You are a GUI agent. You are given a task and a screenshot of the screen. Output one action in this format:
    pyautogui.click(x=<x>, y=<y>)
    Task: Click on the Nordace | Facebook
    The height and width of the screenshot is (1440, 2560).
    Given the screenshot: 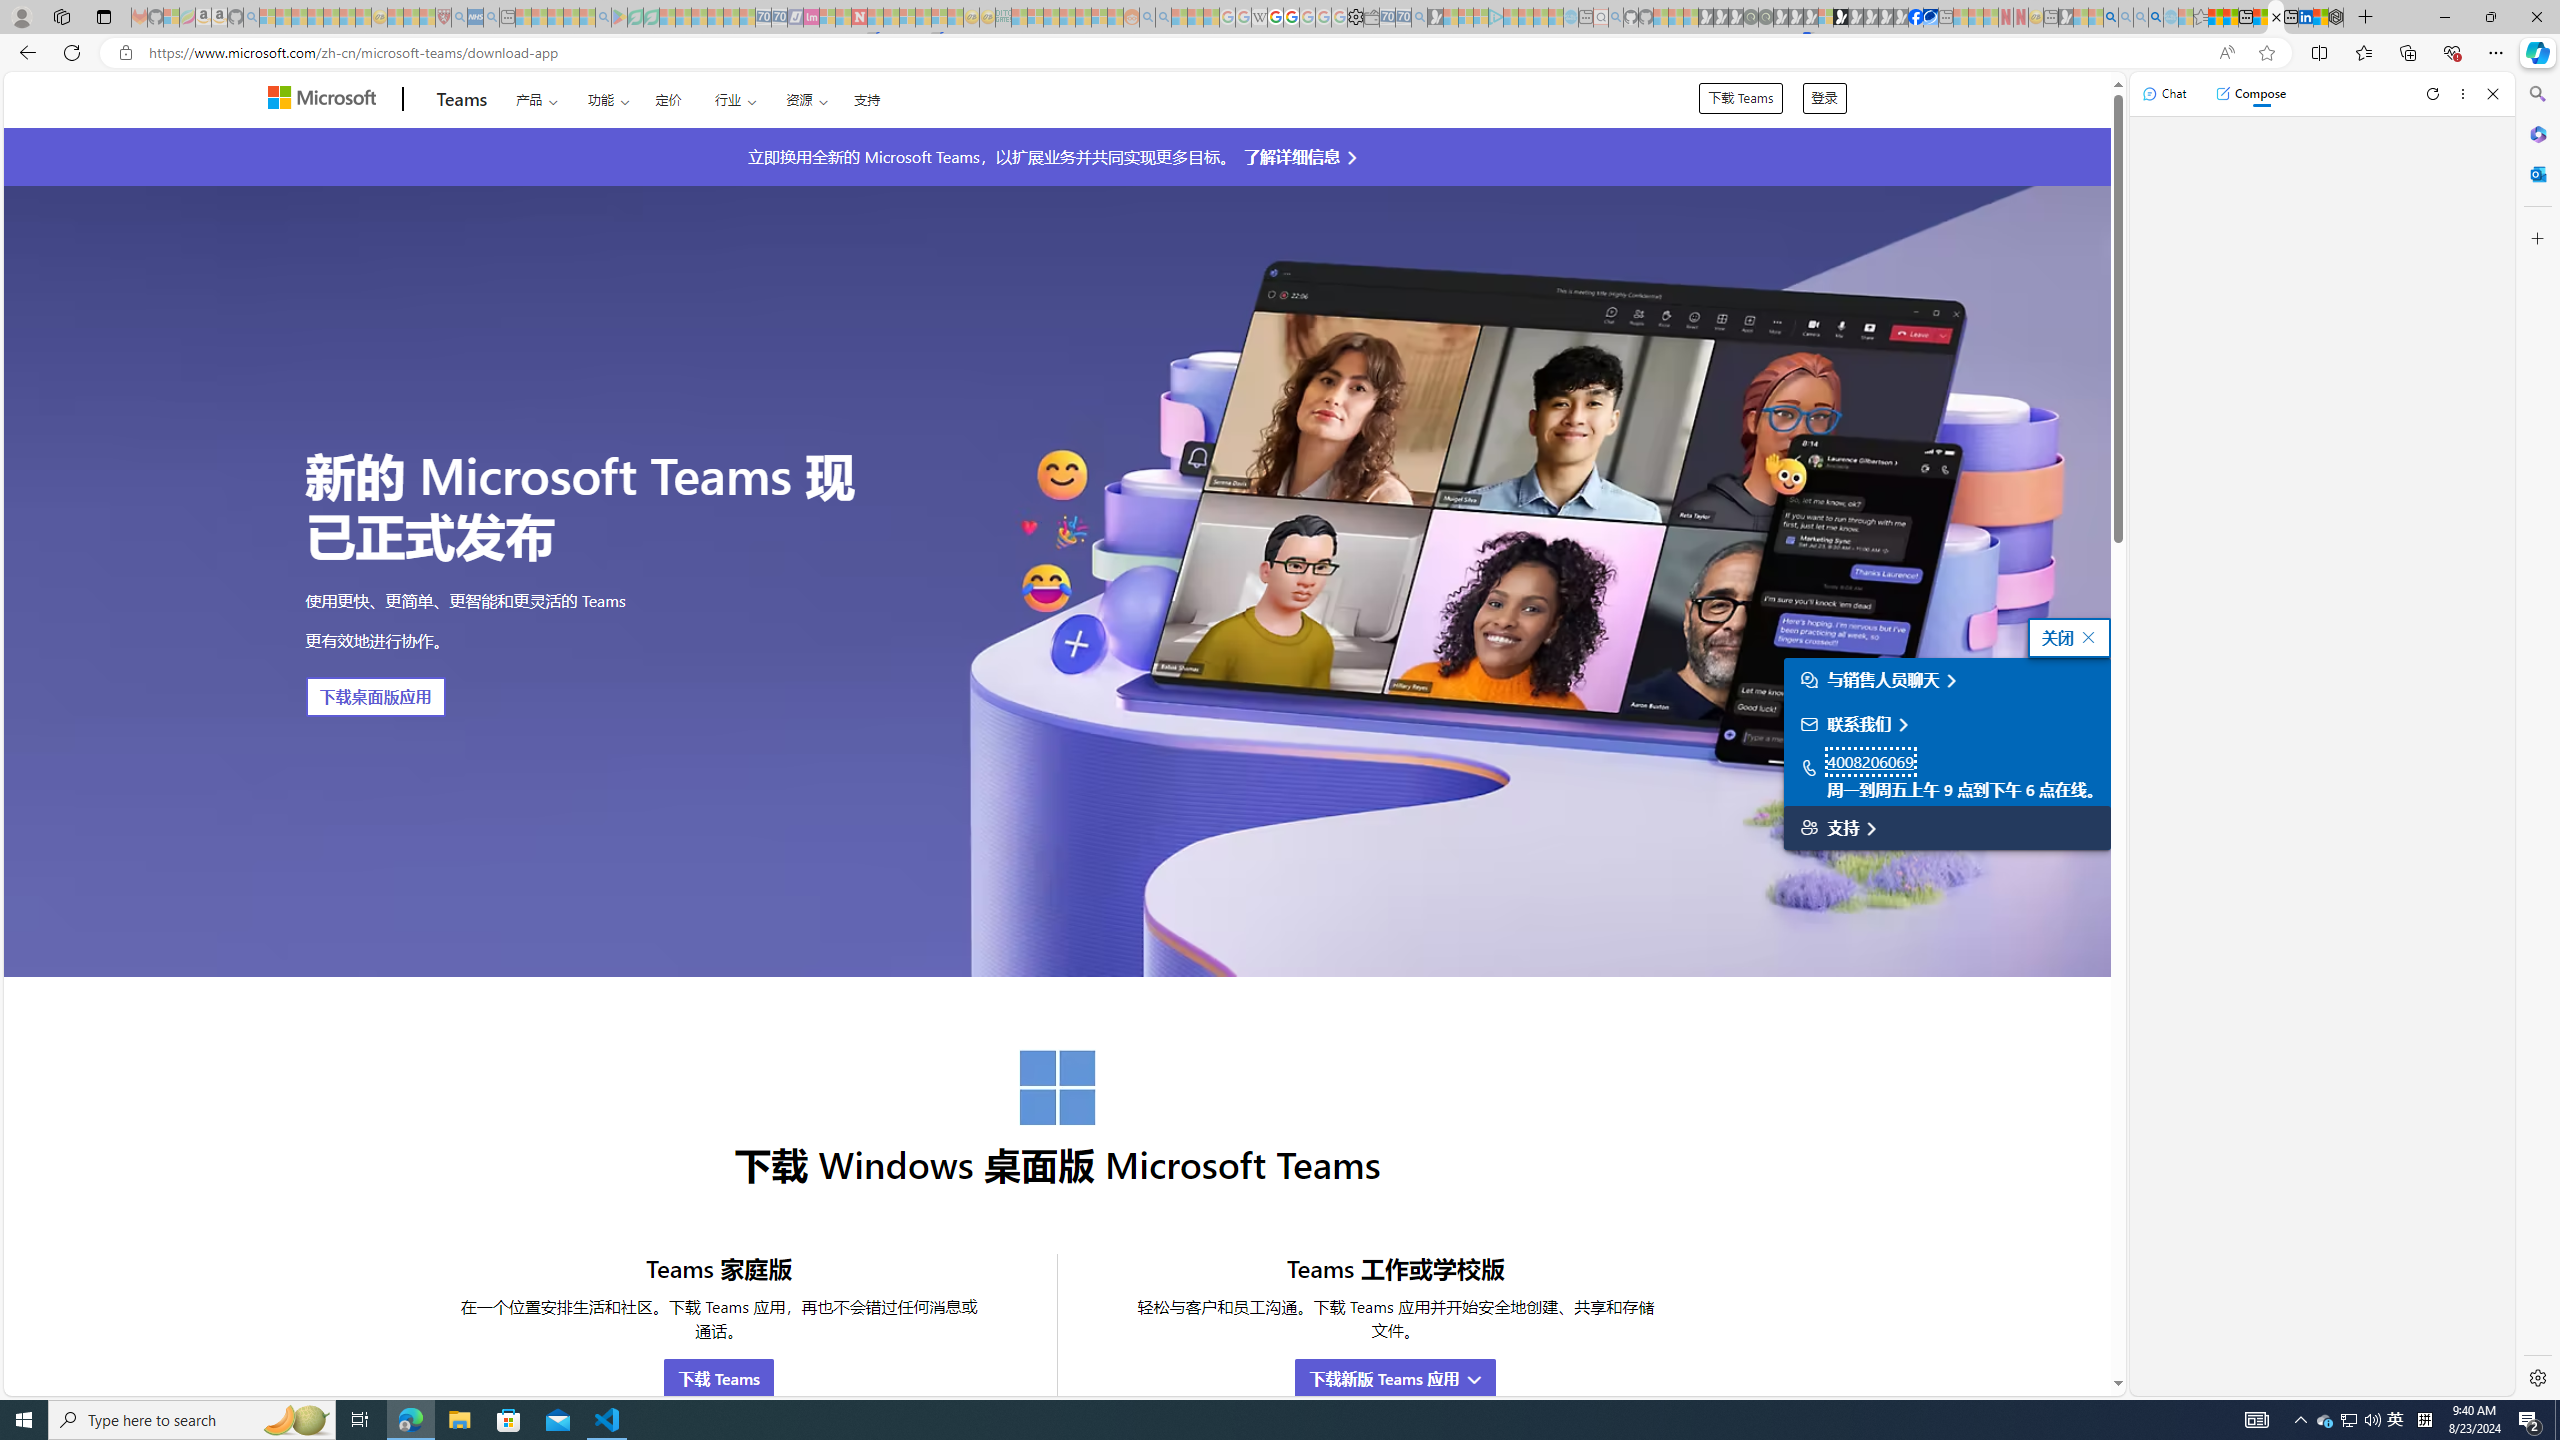 What is the action you would take?
    pyautogui.click(x=1916, y=17)
    